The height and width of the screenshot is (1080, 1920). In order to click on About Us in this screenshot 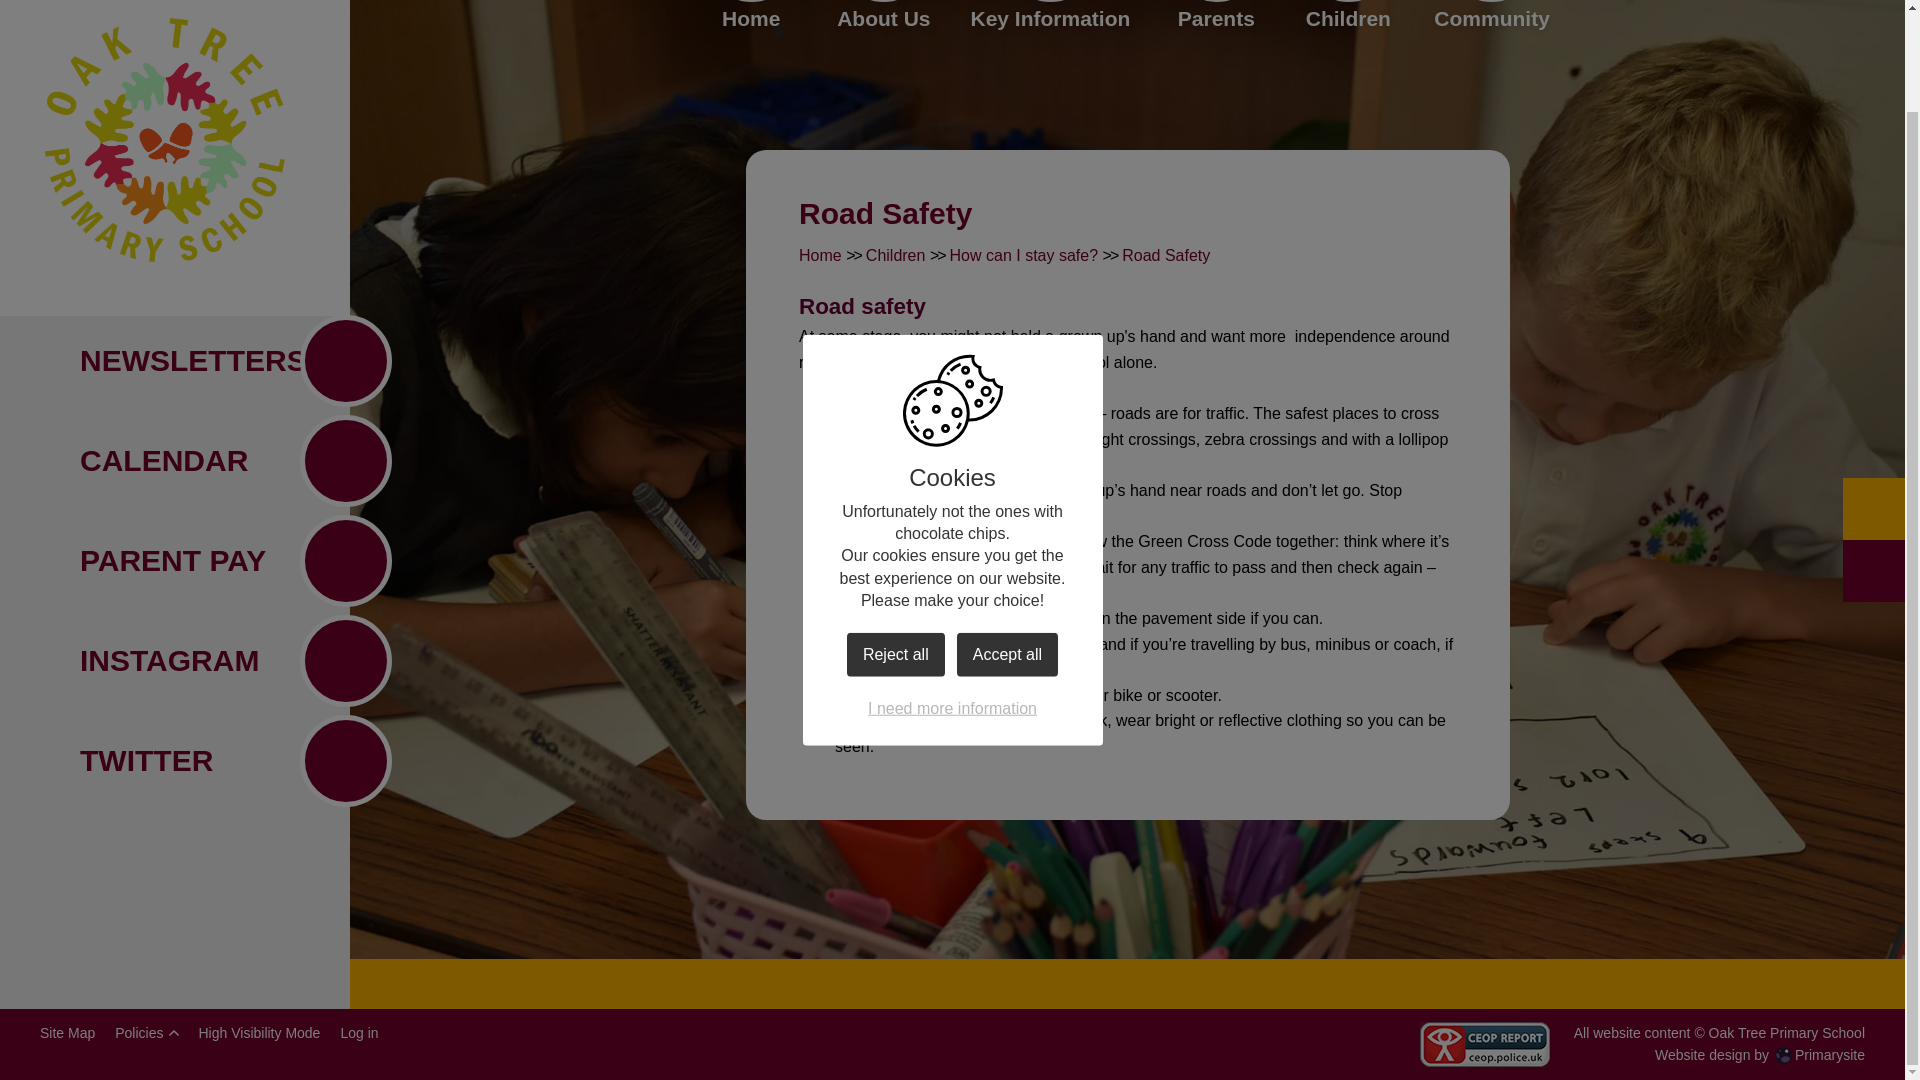, I will do `click(883, 18)`.